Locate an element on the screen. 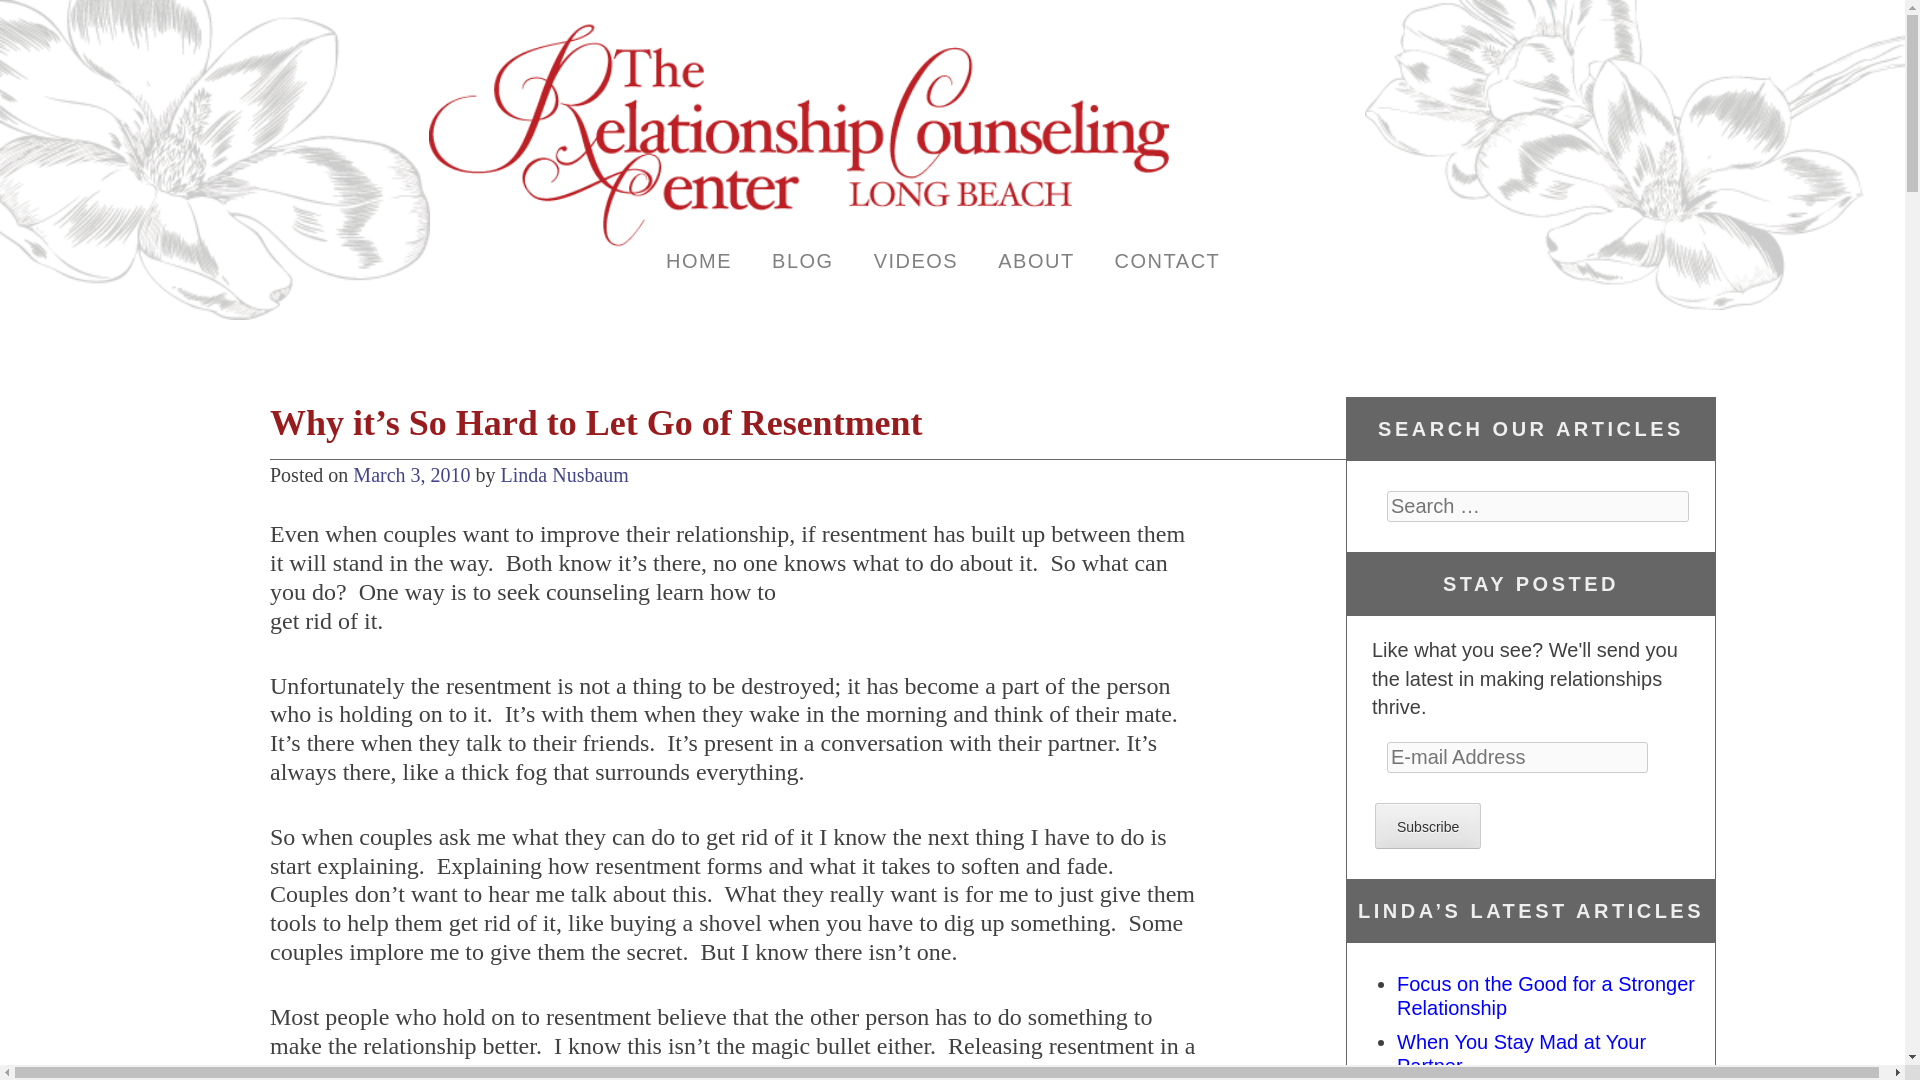 The height and width of the screenshot is (1080, 1920). VIDEOS is located at coordinates (916, 259).